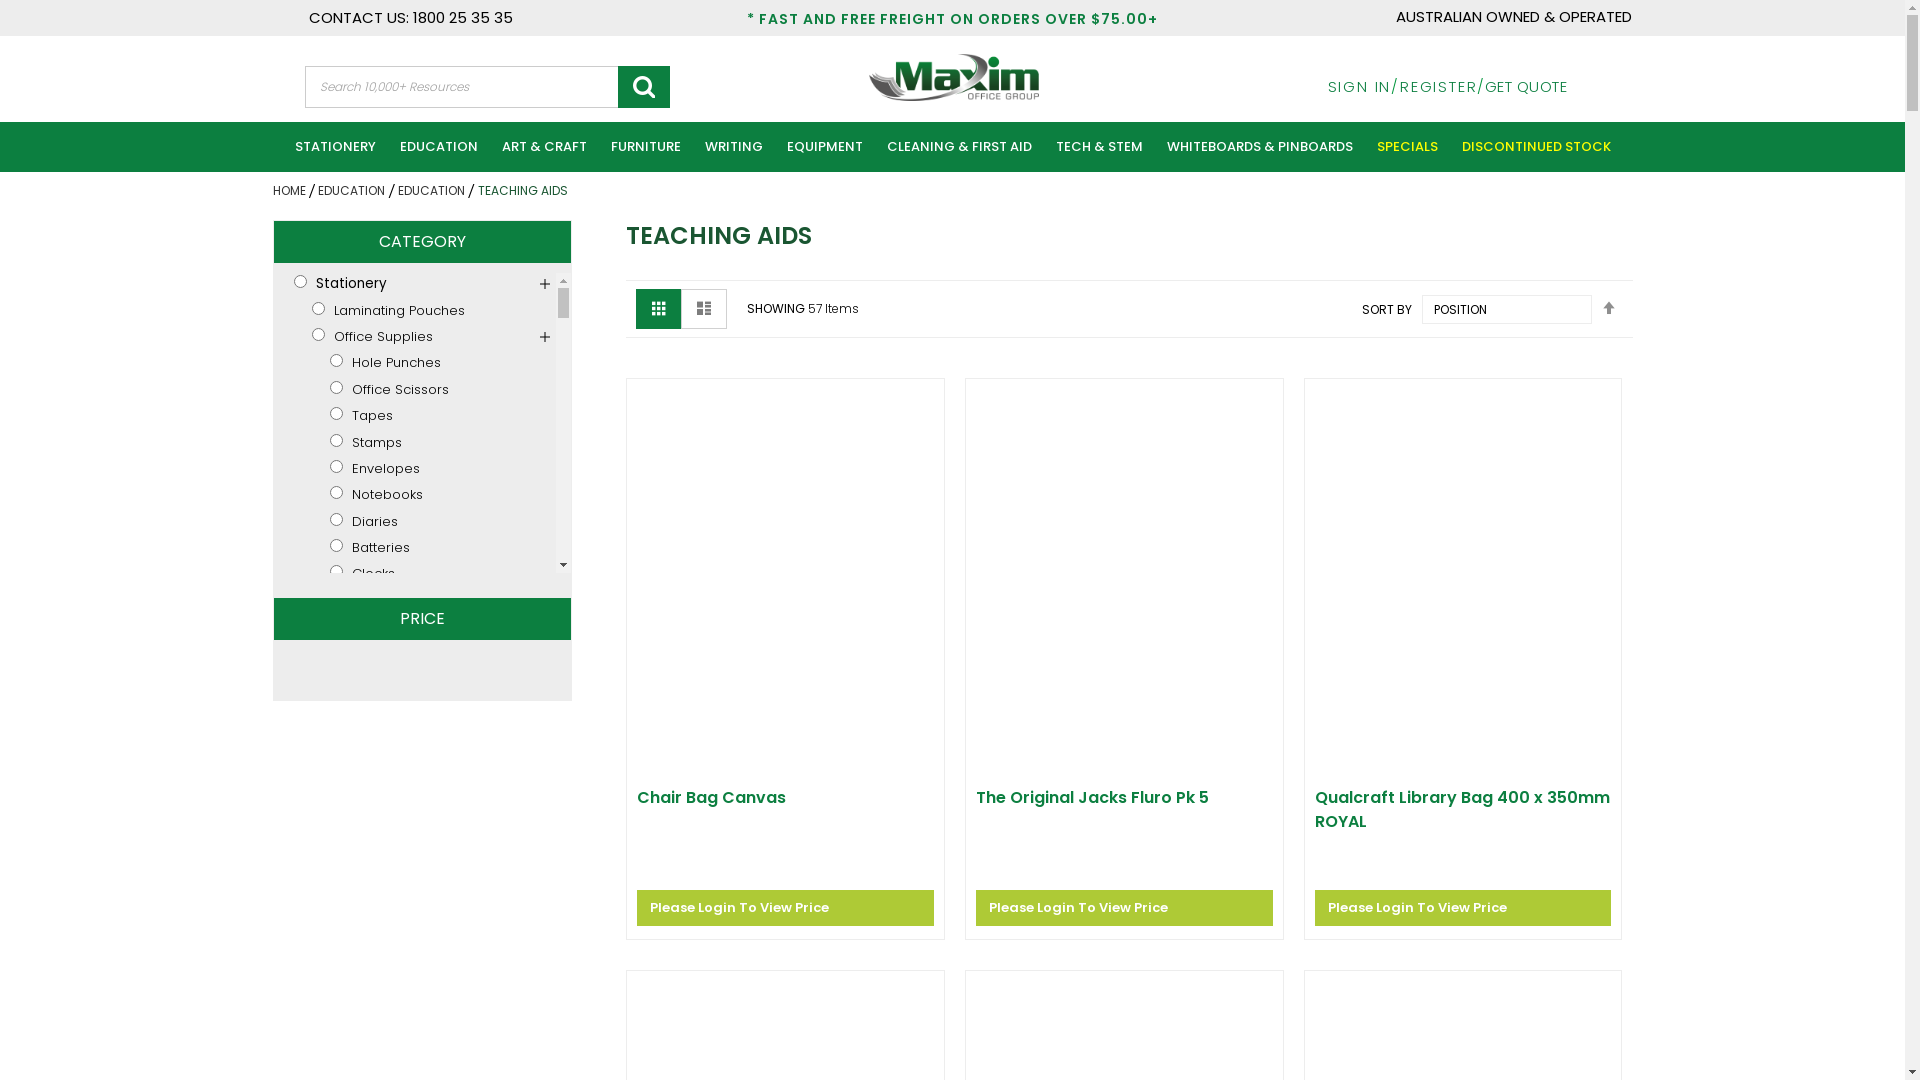 This screenshot has width=1920, height=1080. I want to click on /REGISTER, so click(1434, 86).